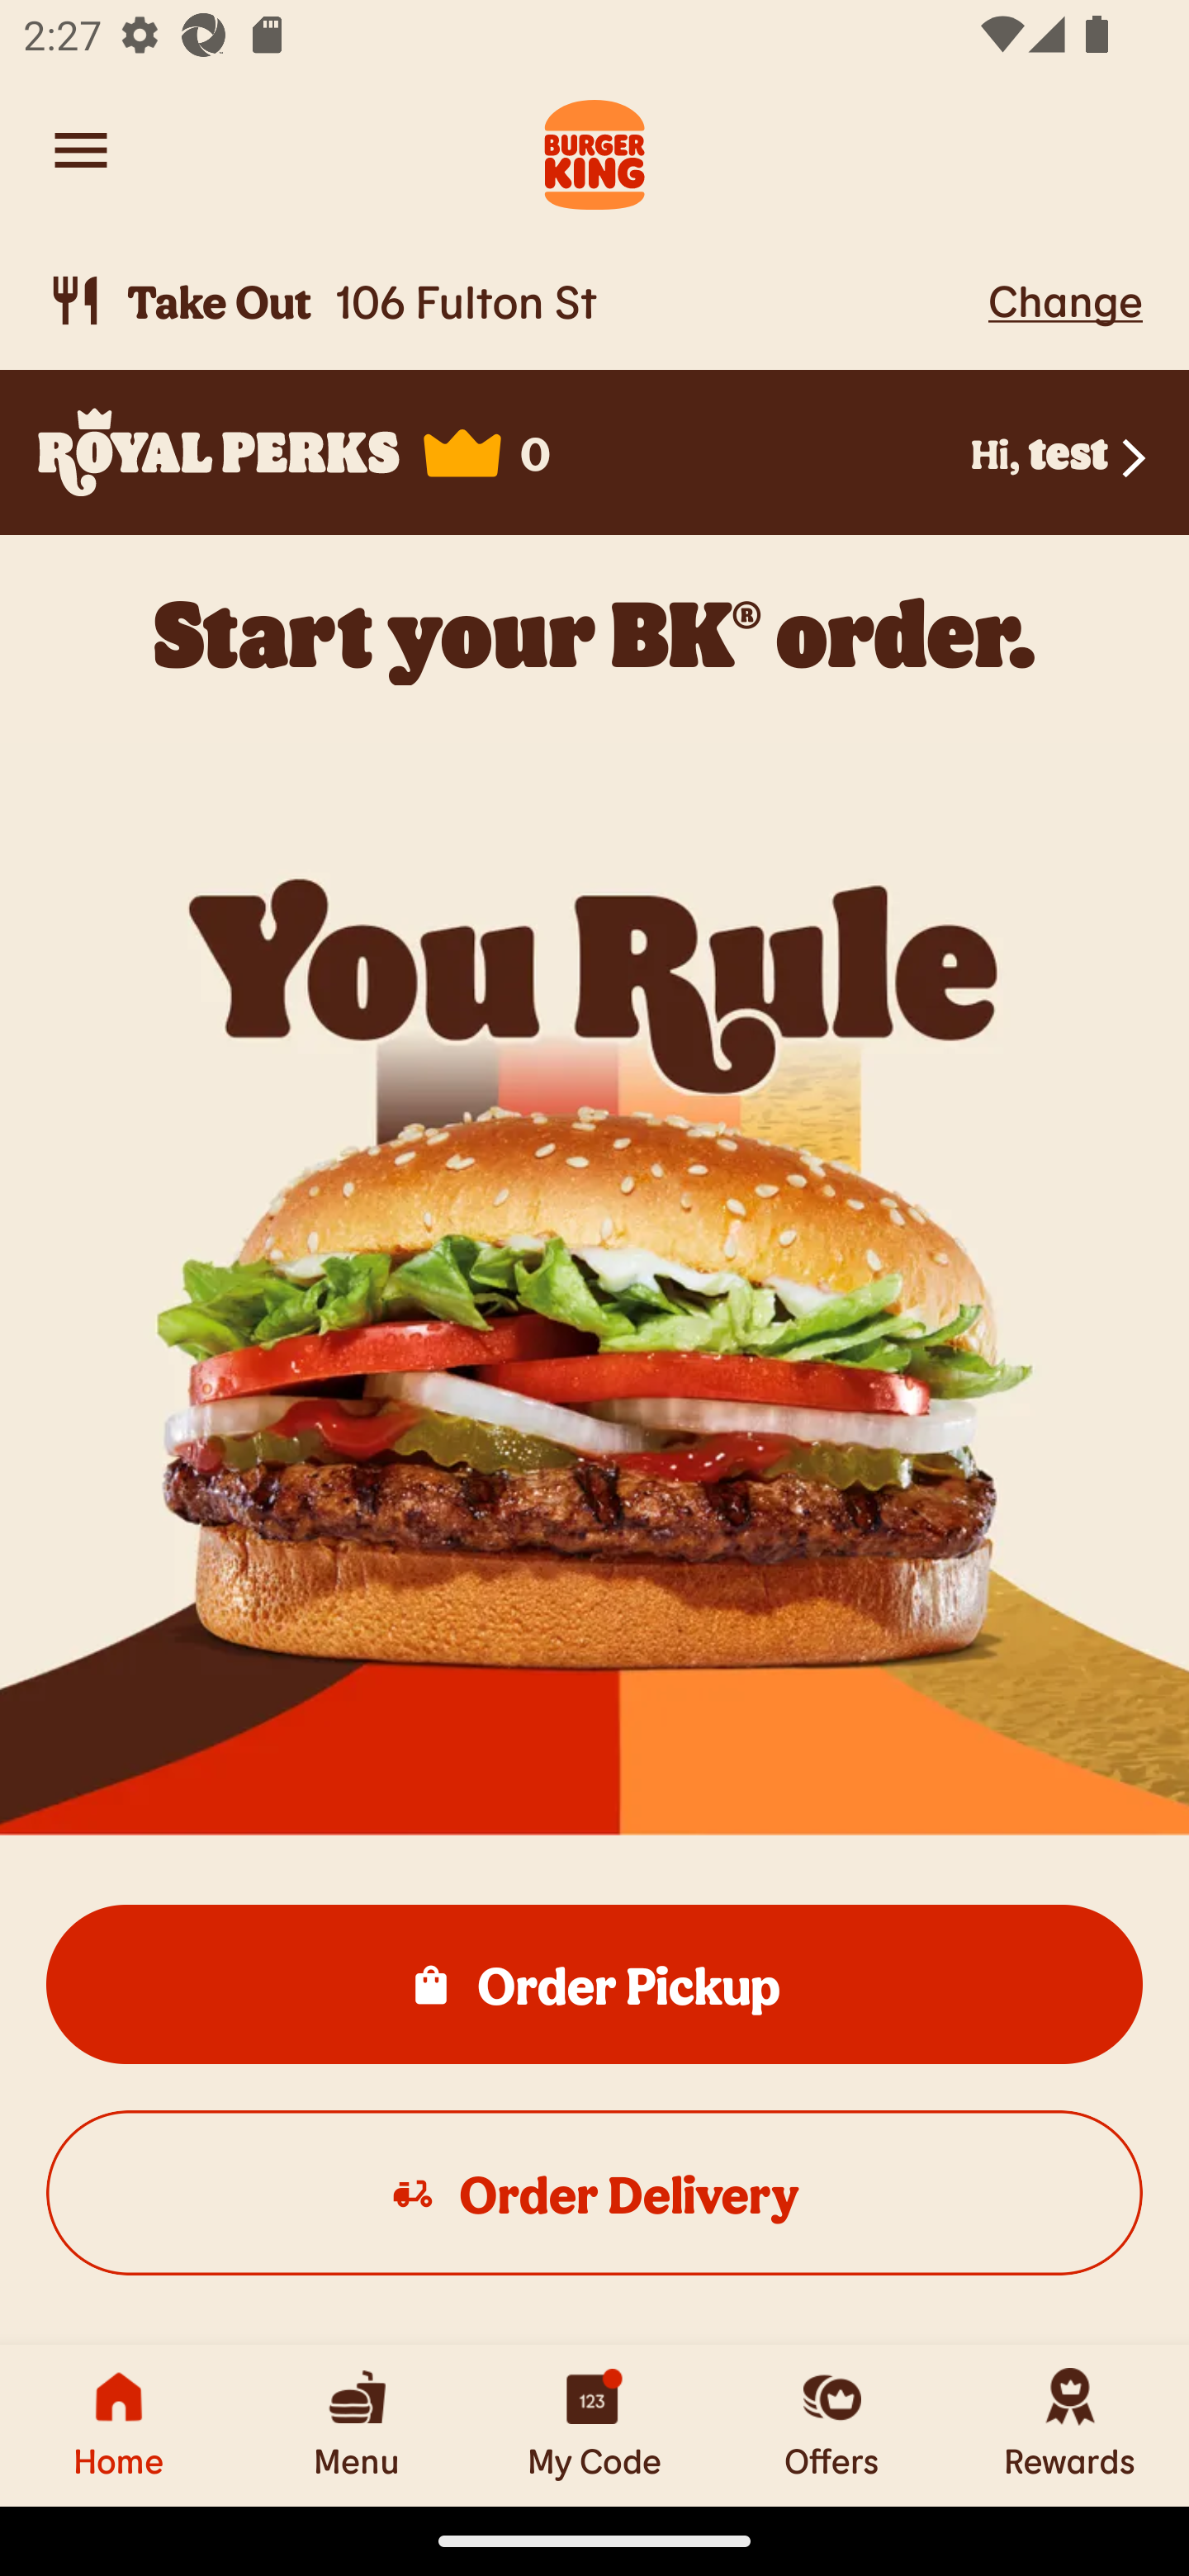 The height and width of the screenshot is (2576, 1189). Describe the element at coordinates (1070, 2425) in the screenshot. I see `Rewards` at that location.